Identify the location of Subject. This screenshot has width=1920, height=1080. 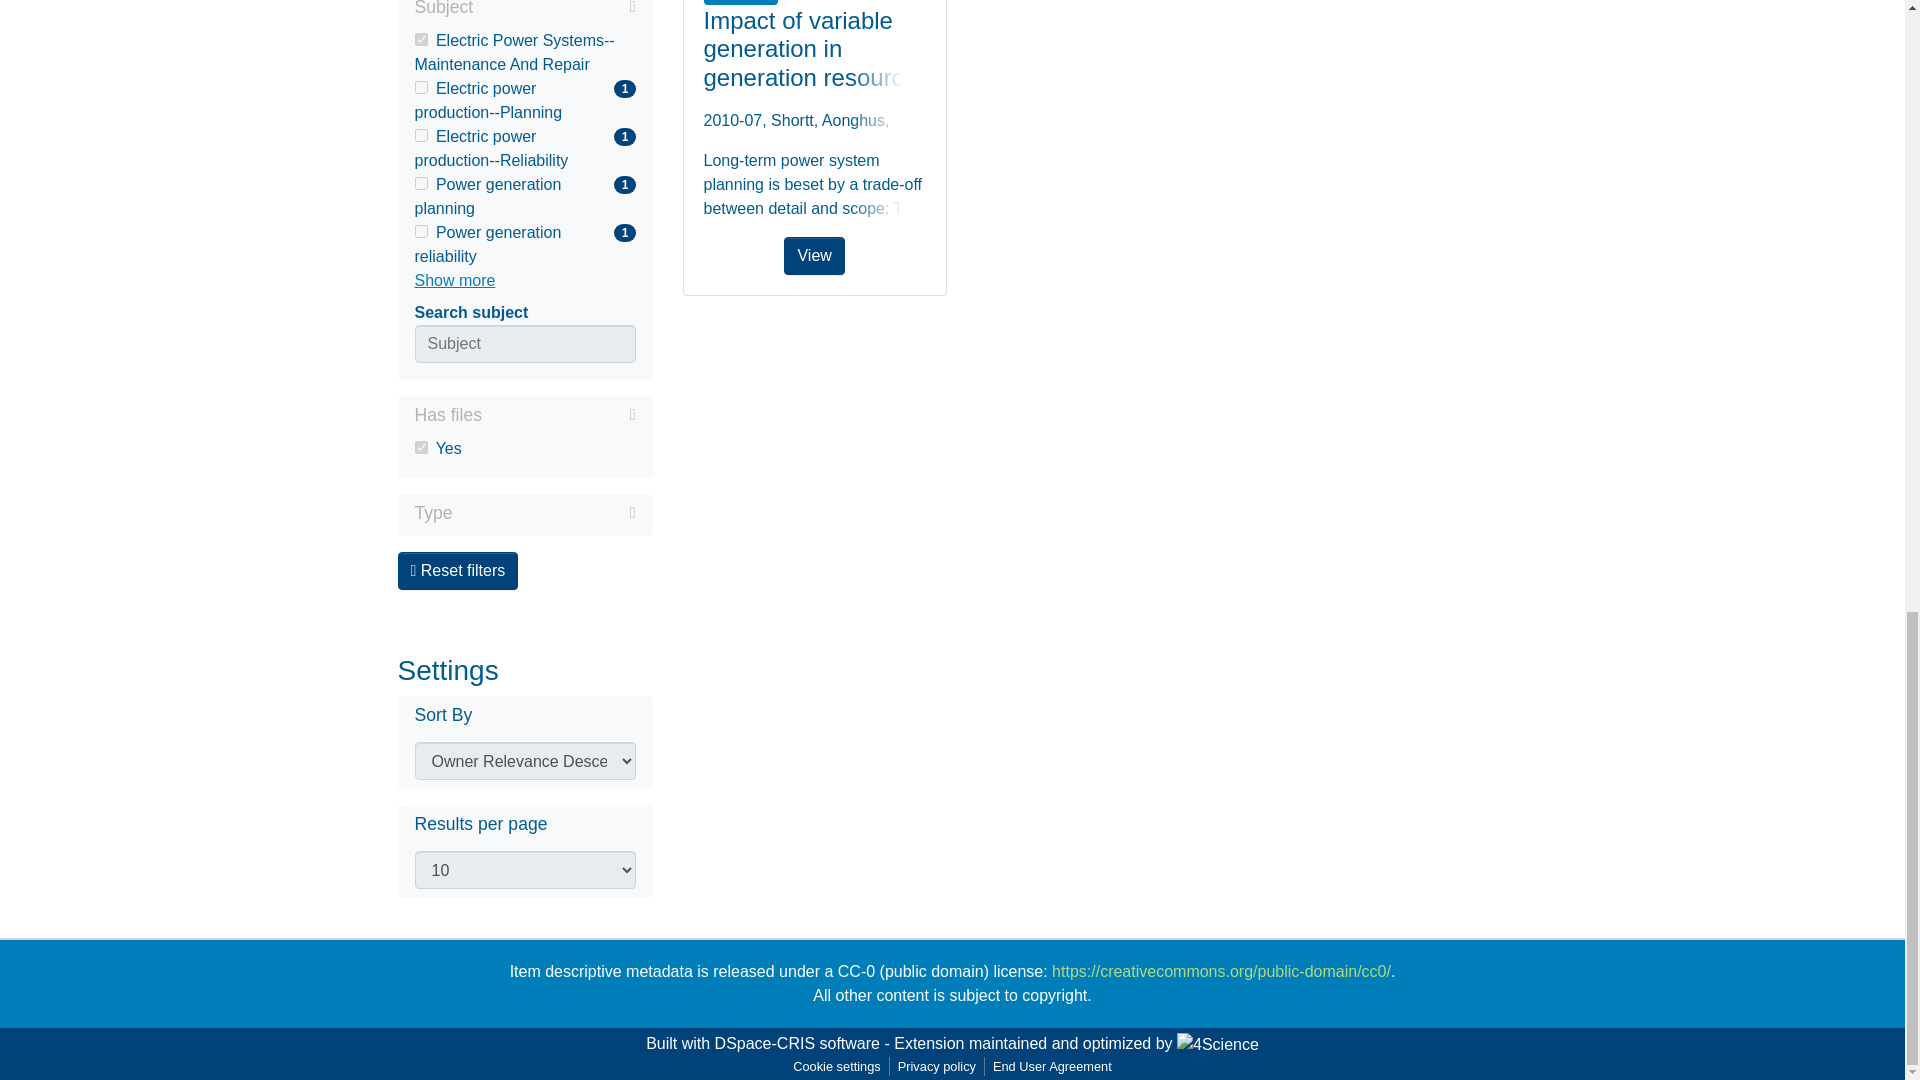
(558, 414).